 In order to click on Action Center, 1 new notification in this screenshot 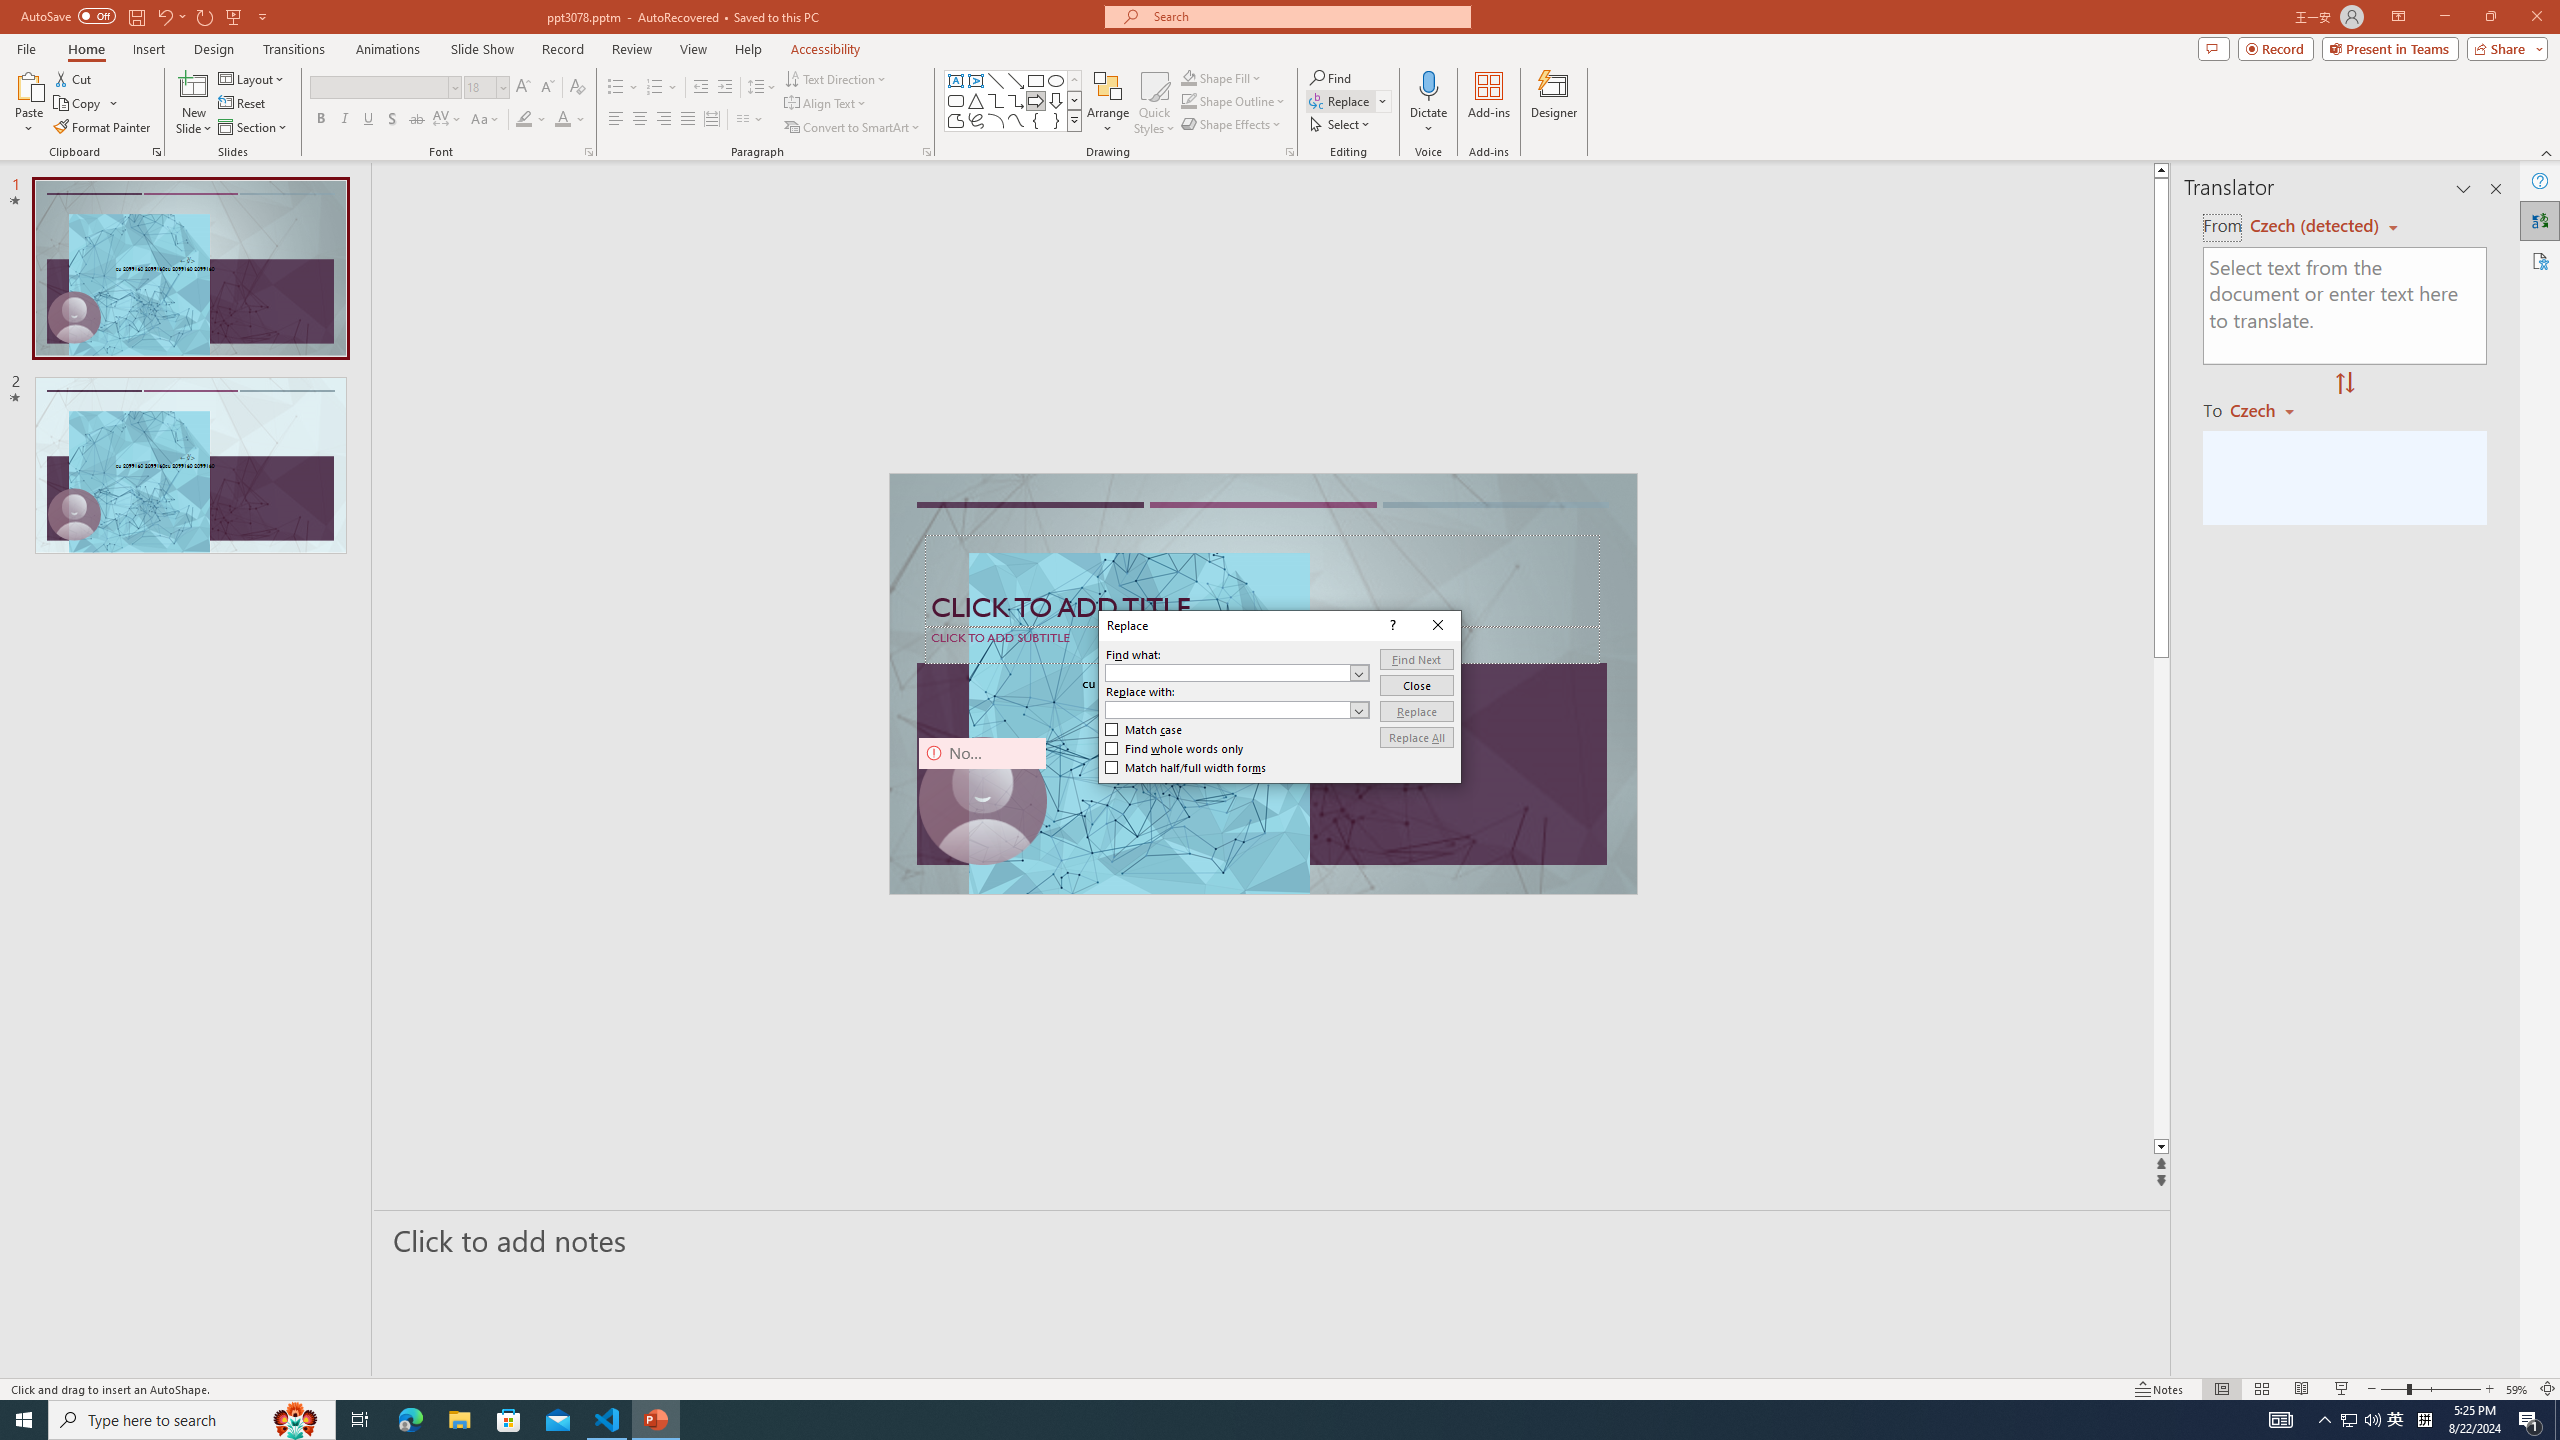, I will do `click(2530, 1420)`.